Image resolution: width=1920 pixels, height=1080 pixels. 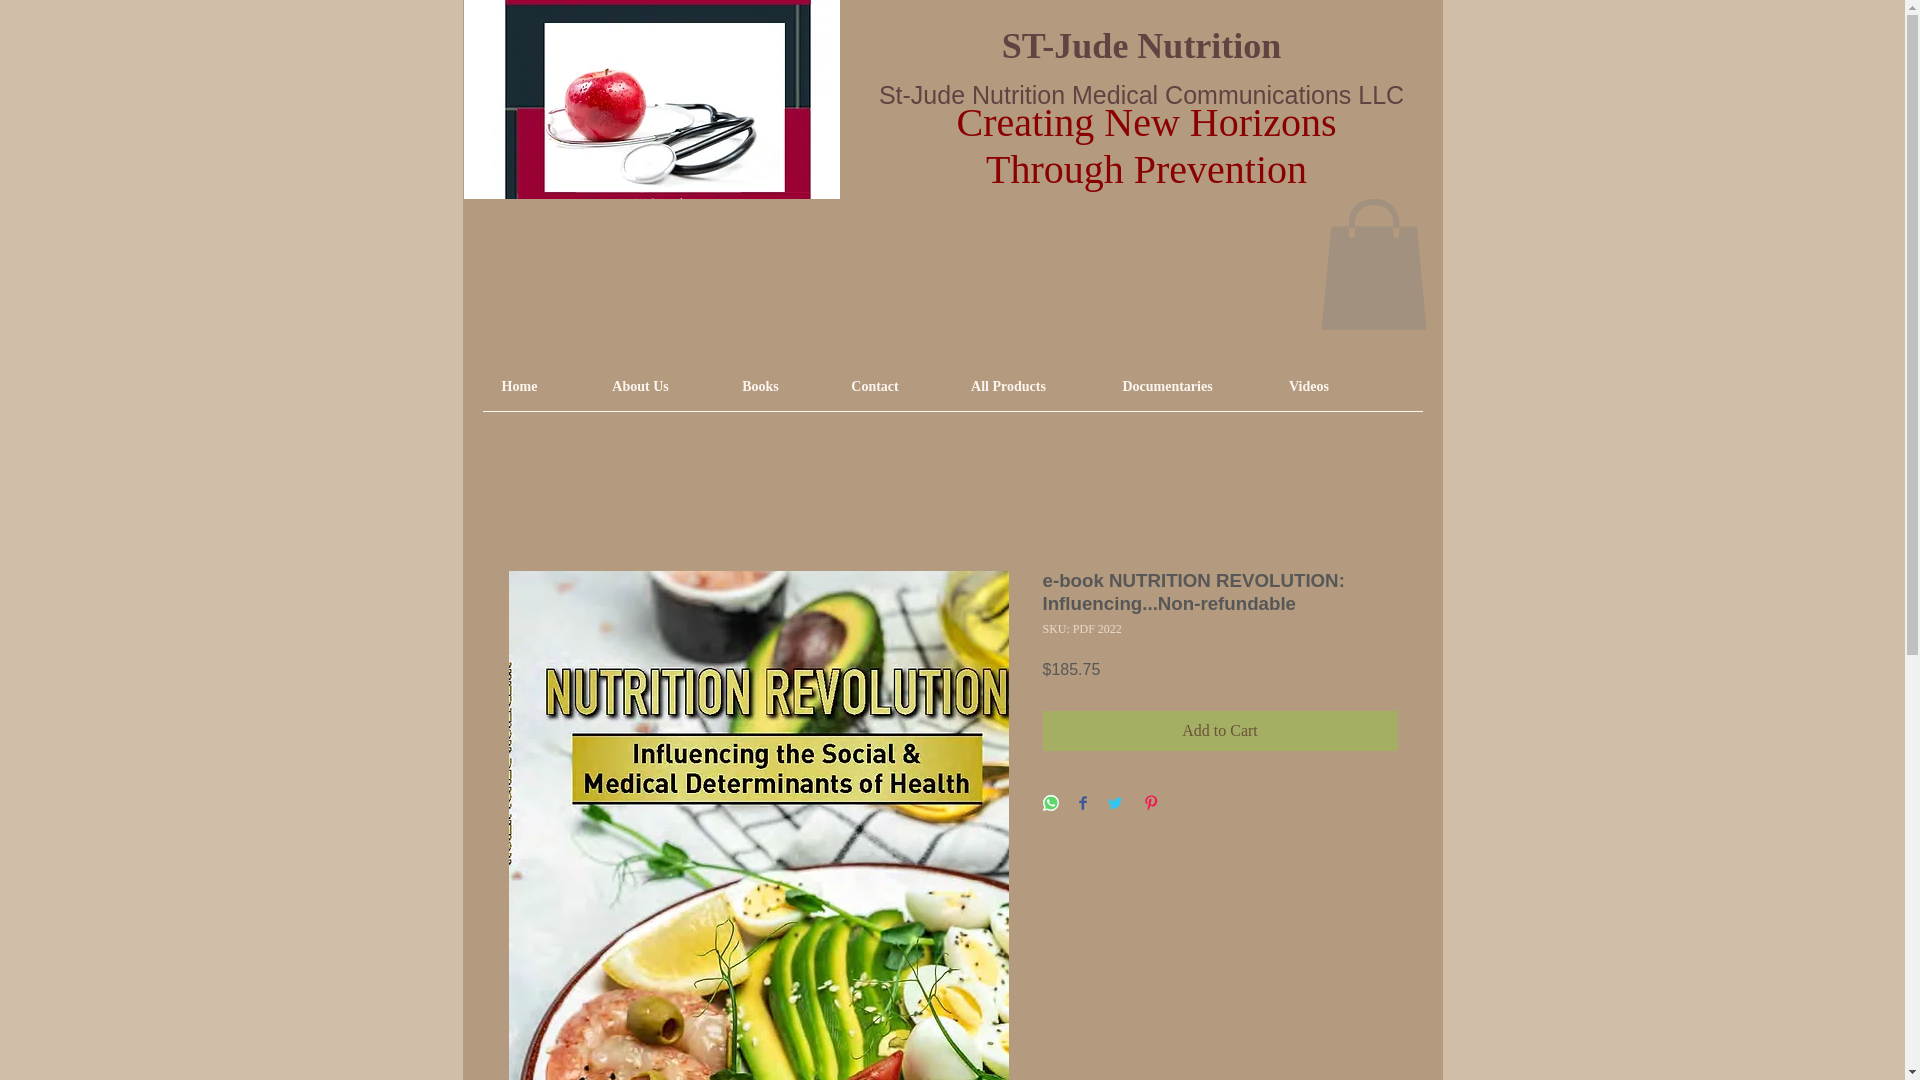 What do you see at coordinates (1308, 386) in the screenshot?
I see `Videos` at bounding box center [1308, 386].